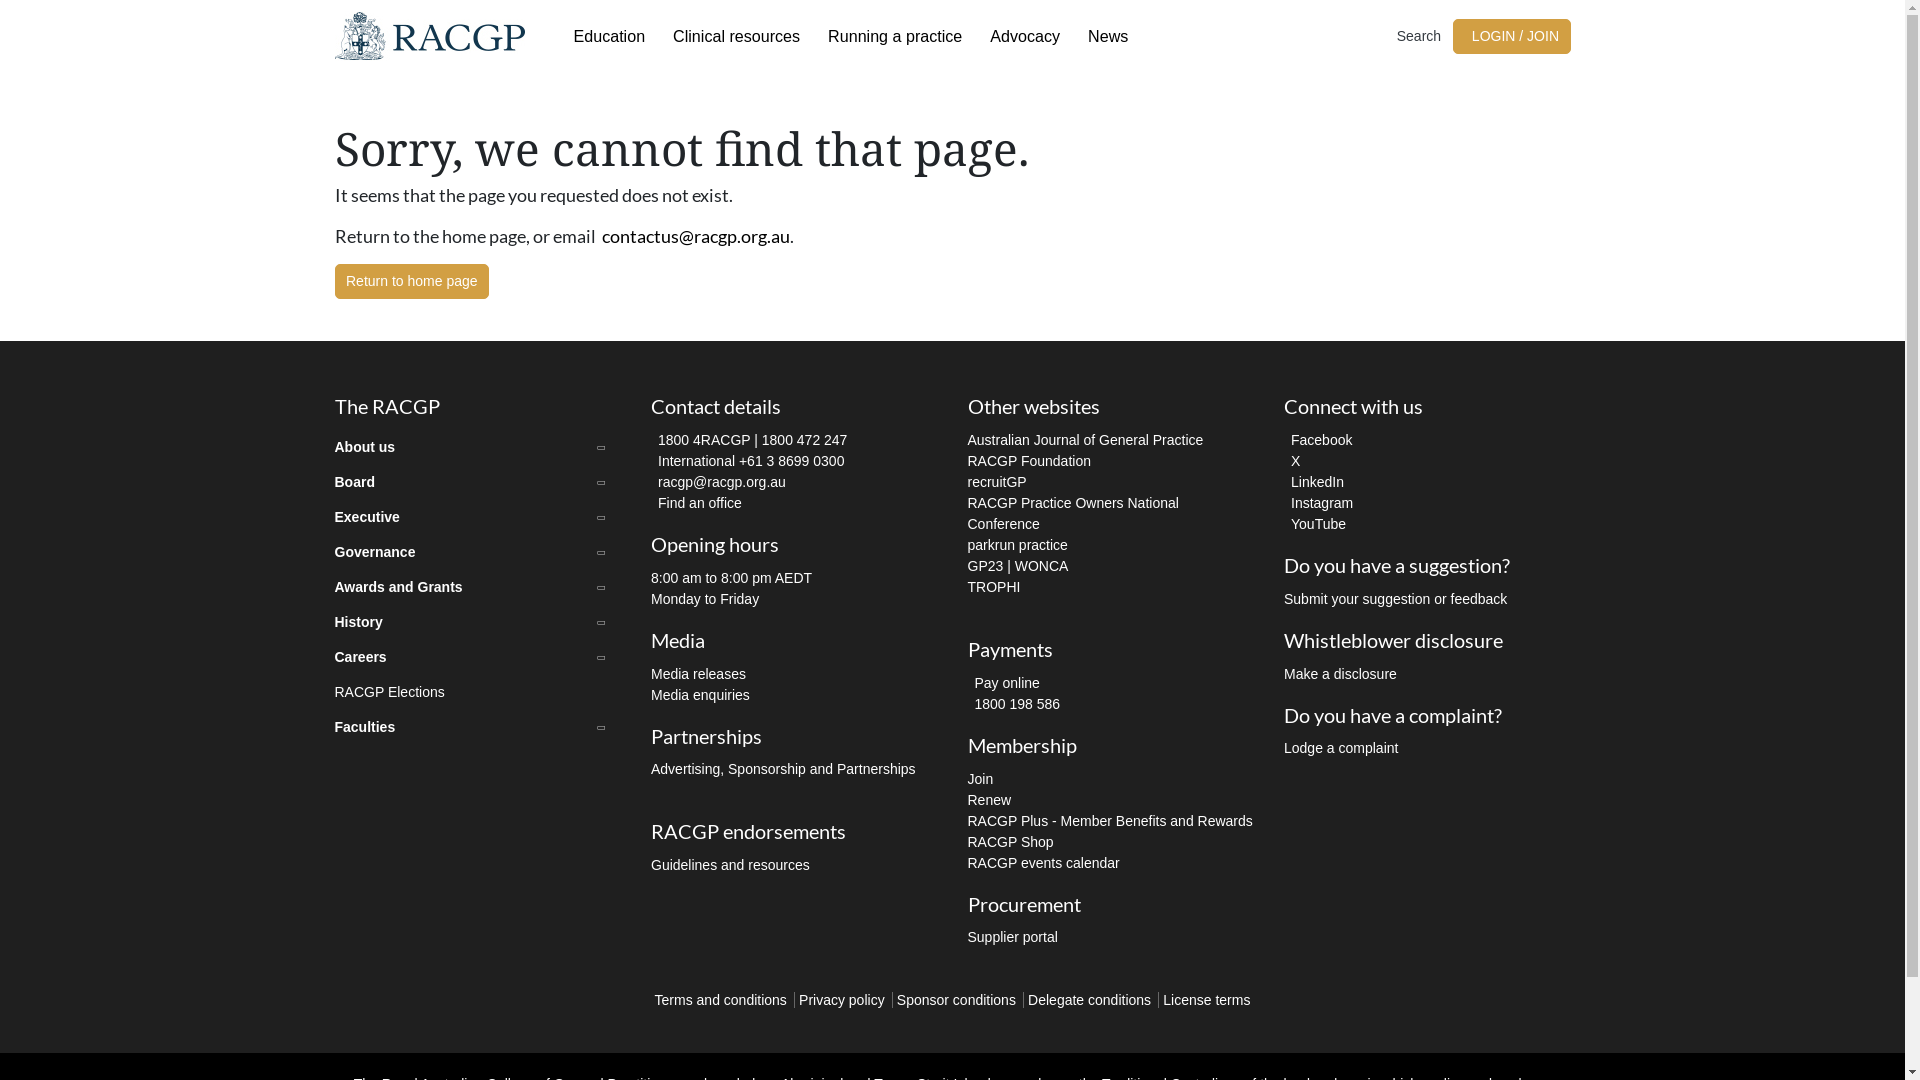 Image resolution: width=1920 pixels, height=1080 pixels. I want to click on LinkedIn, so click(1314, 482).